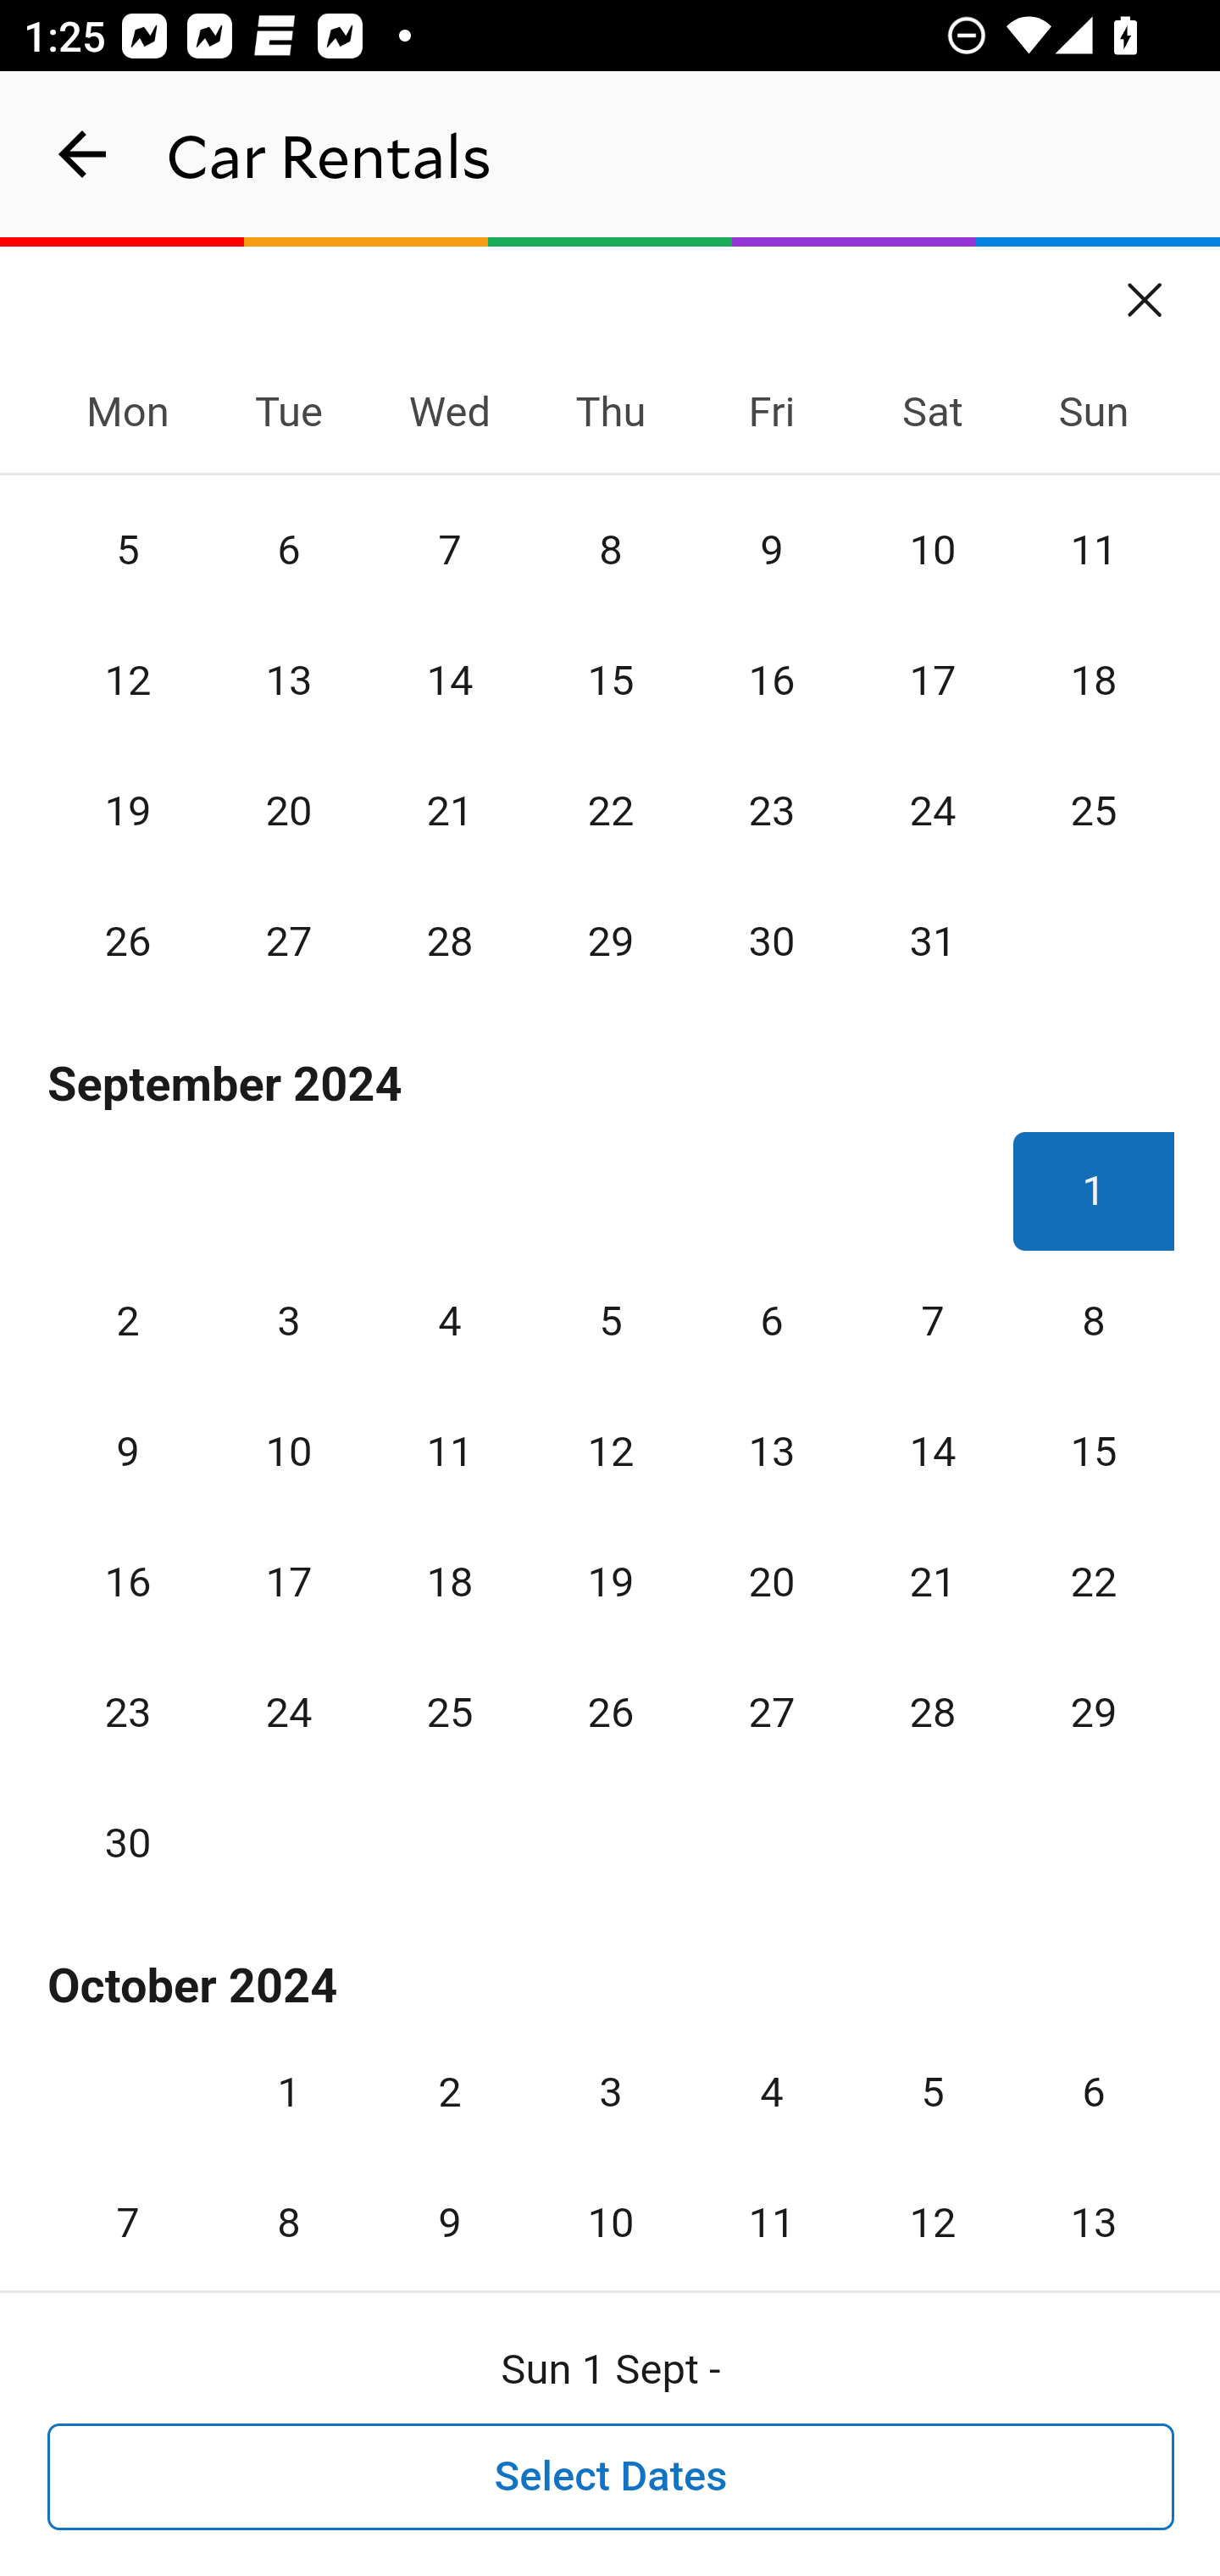  I want to click on 21 September 2024, so click(932, 1583).